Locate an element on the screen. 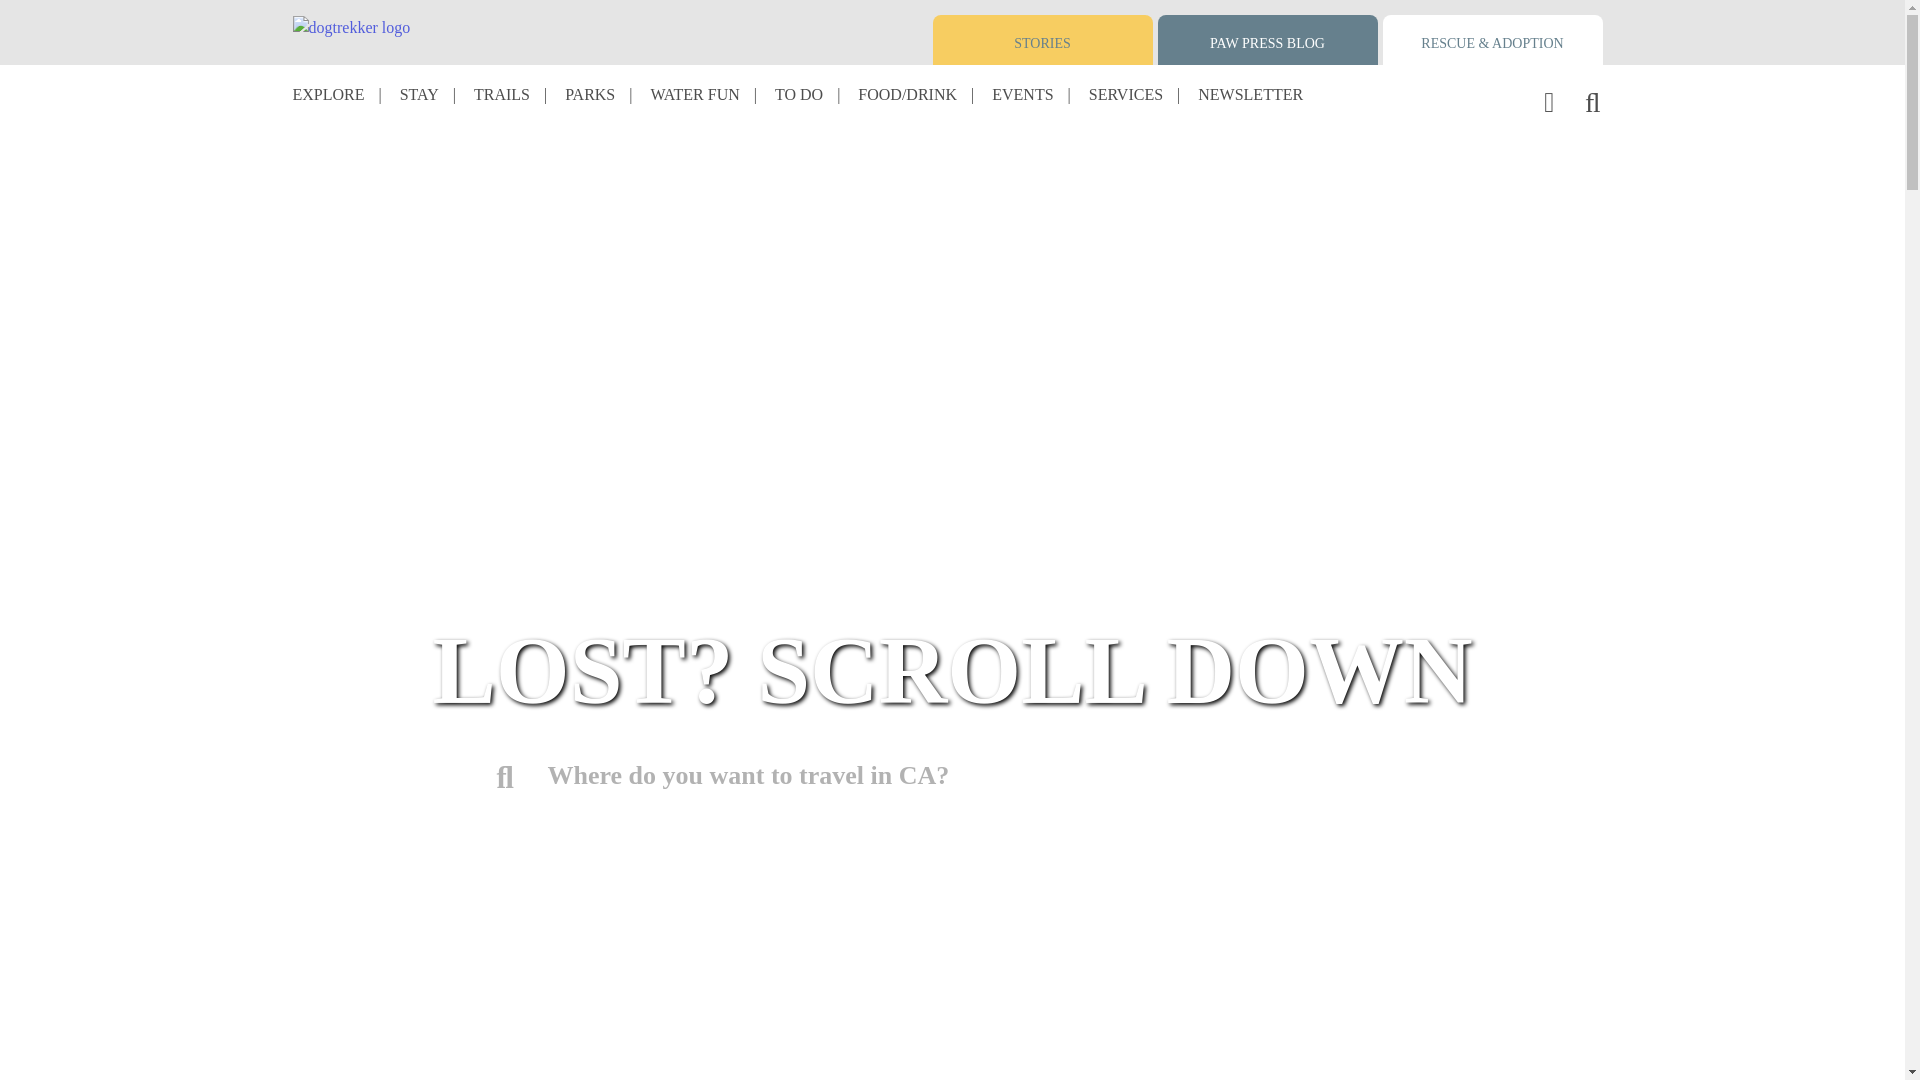 This screenshot has width=1920, height=1080. EXPLORE is located at coordinates (328, 94).